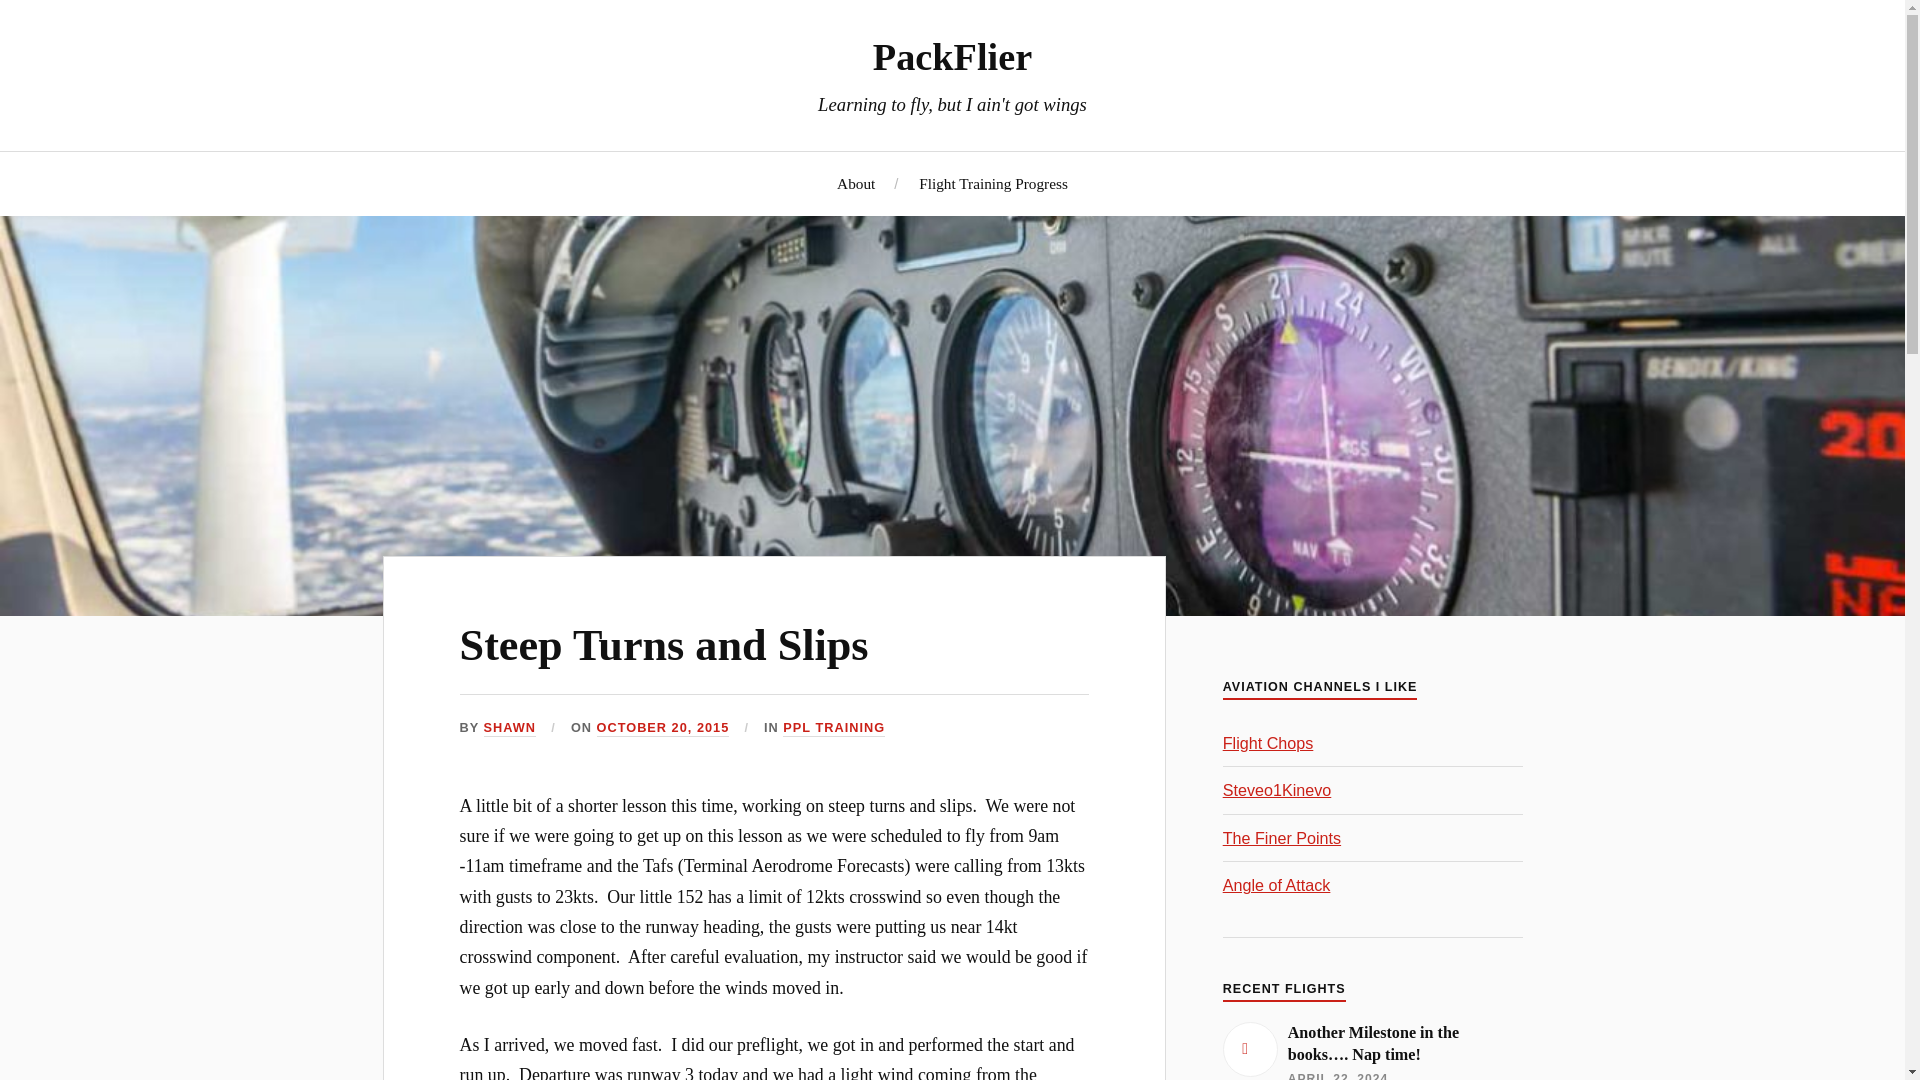 The height and width of the screenshot is (1080, 1920). I want to click on Steep Turns and Slips, so click(664, 645).